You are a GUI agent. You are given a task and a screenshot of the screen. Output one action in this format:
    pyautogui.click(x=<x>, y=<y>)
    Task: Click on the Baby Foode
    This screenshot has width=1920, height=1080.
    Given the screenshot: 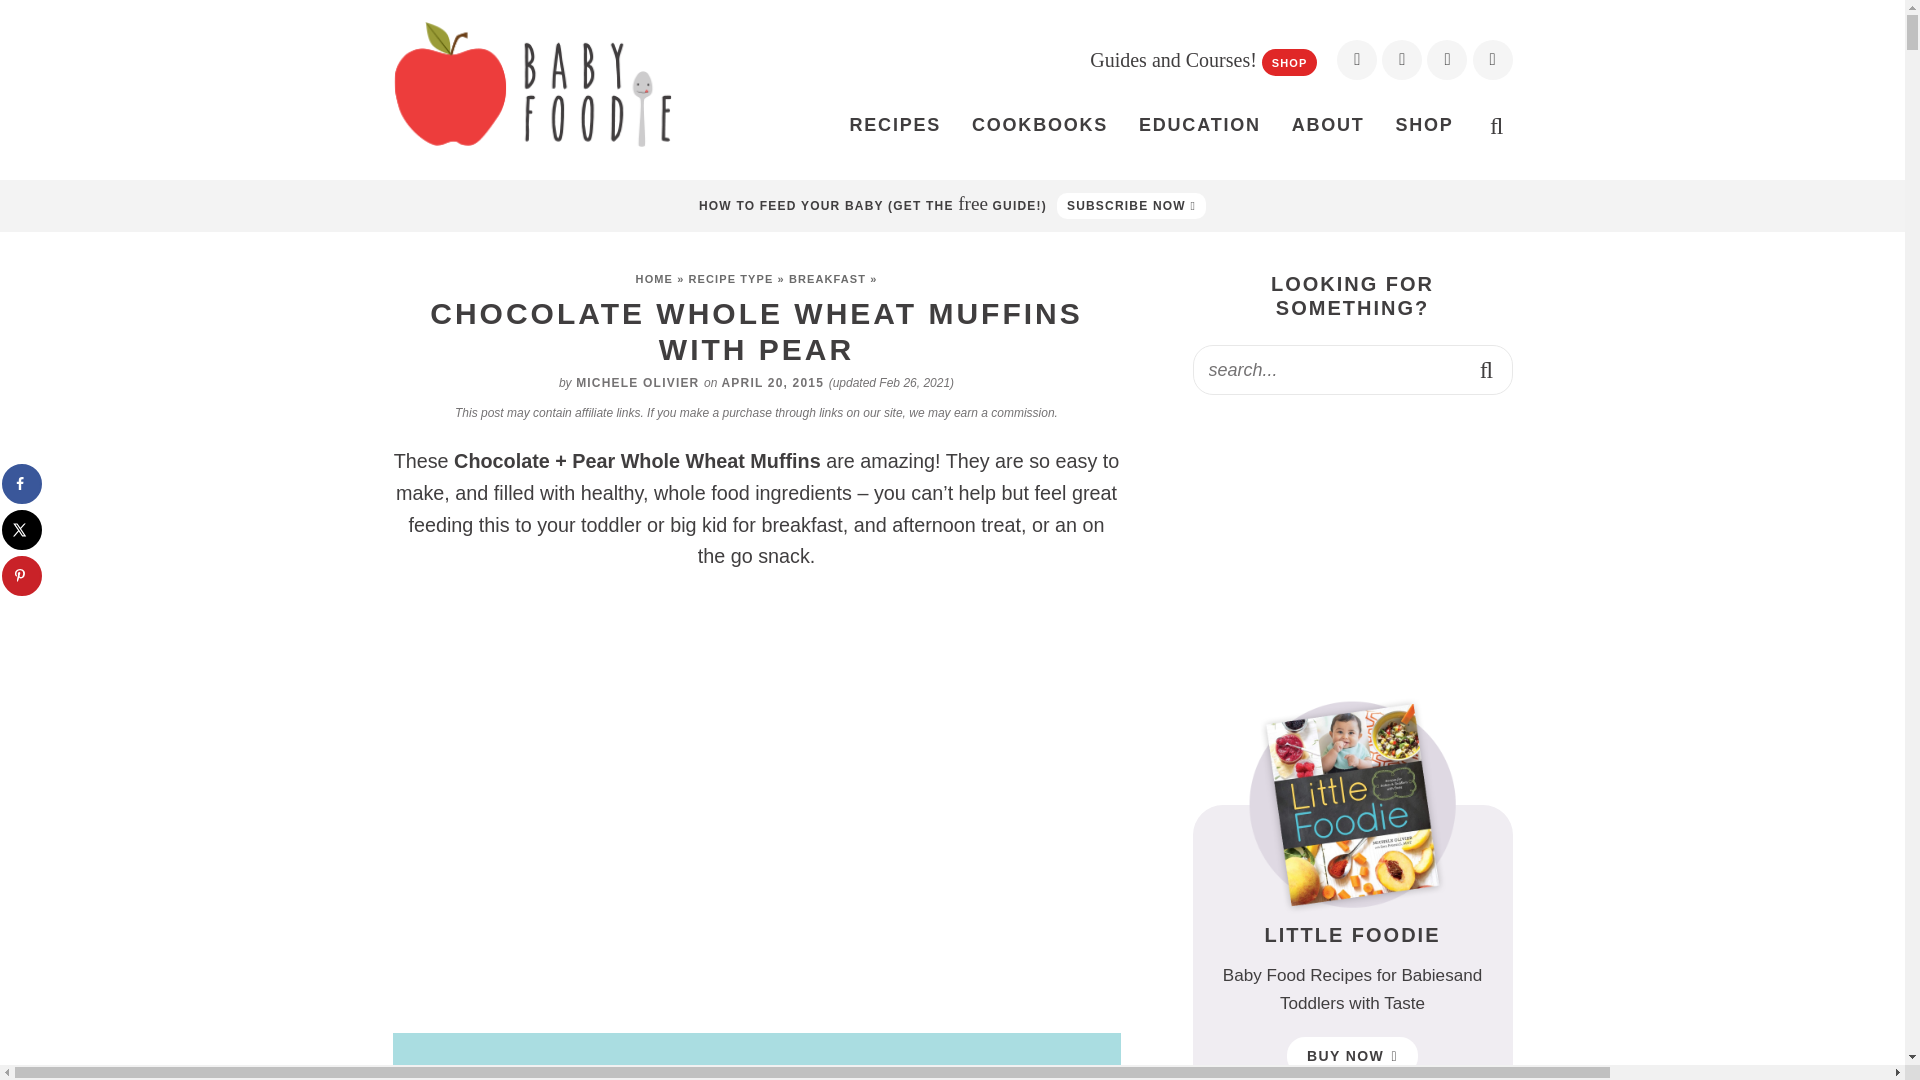 What is the action you would take?
    pyautogui.click(x=532, y=85)
    